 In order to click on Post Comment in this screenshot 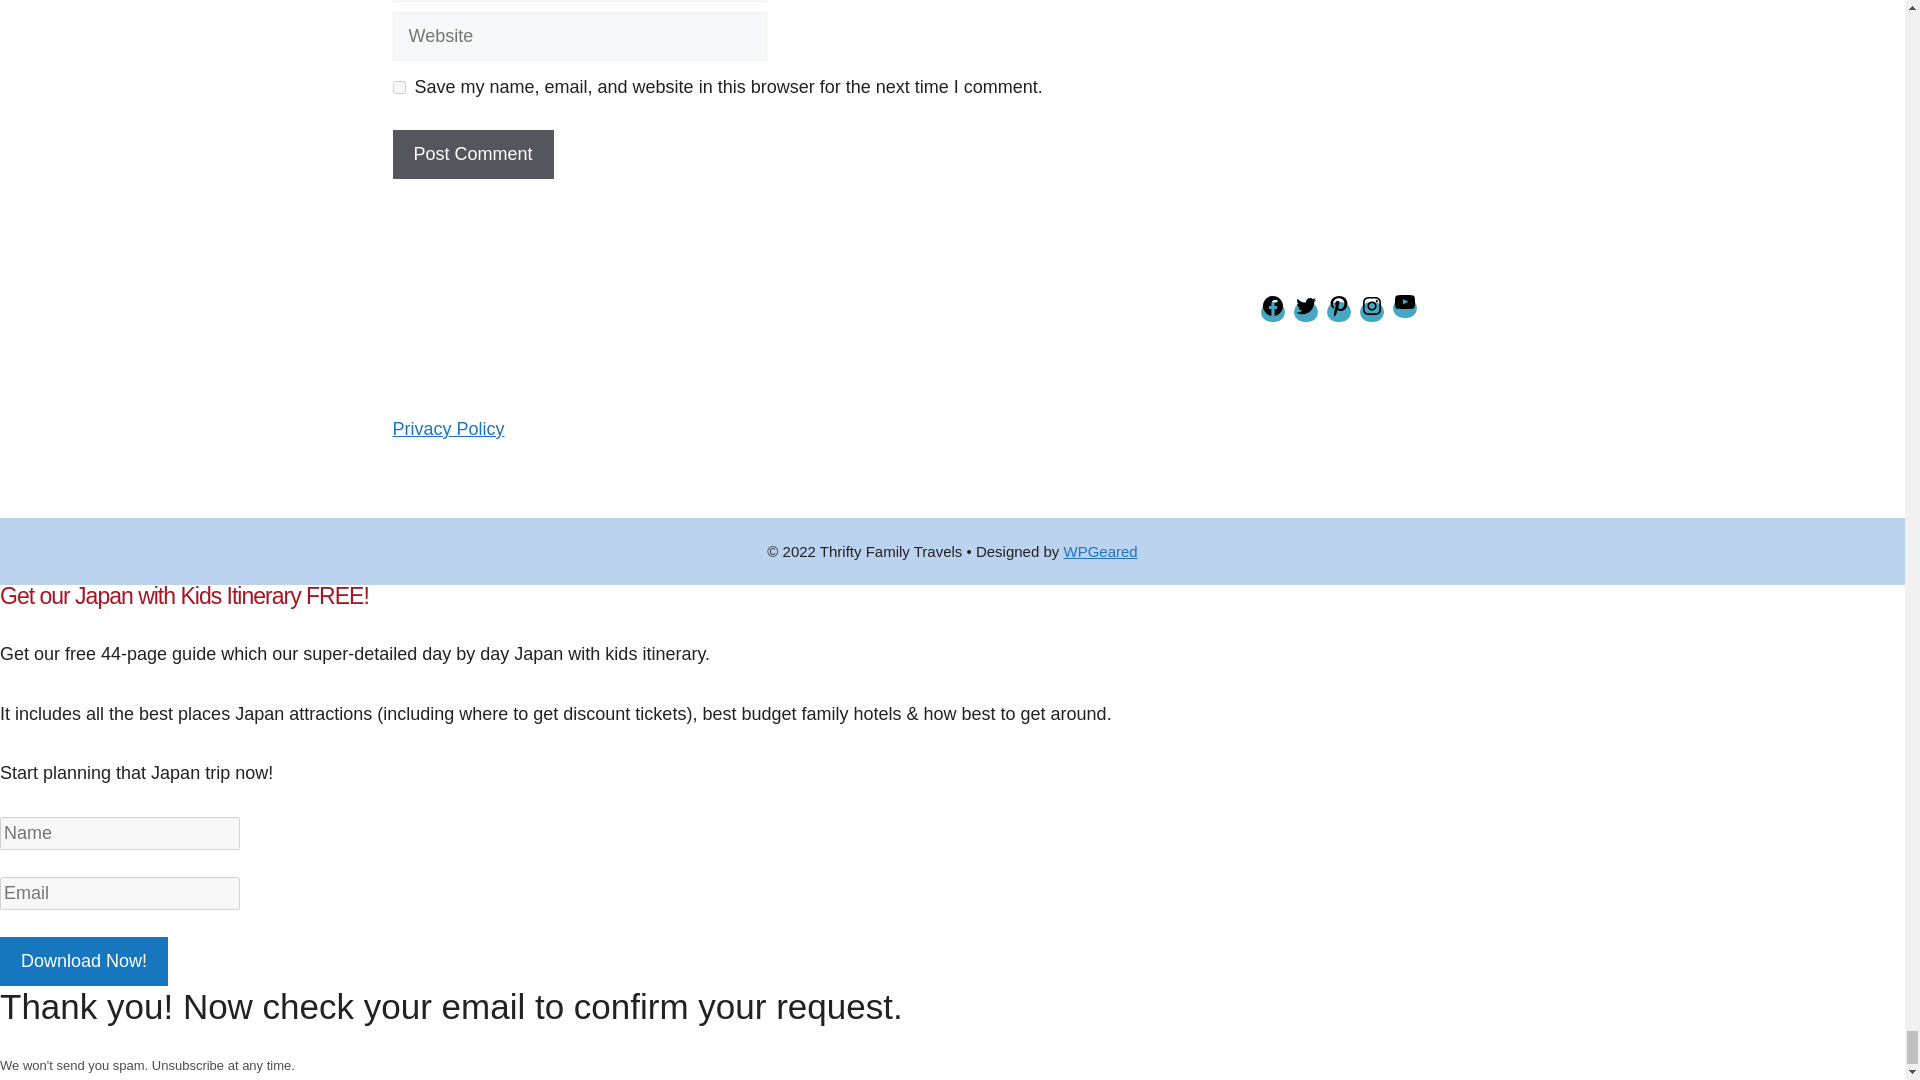, I will do `click(472, 154)`.